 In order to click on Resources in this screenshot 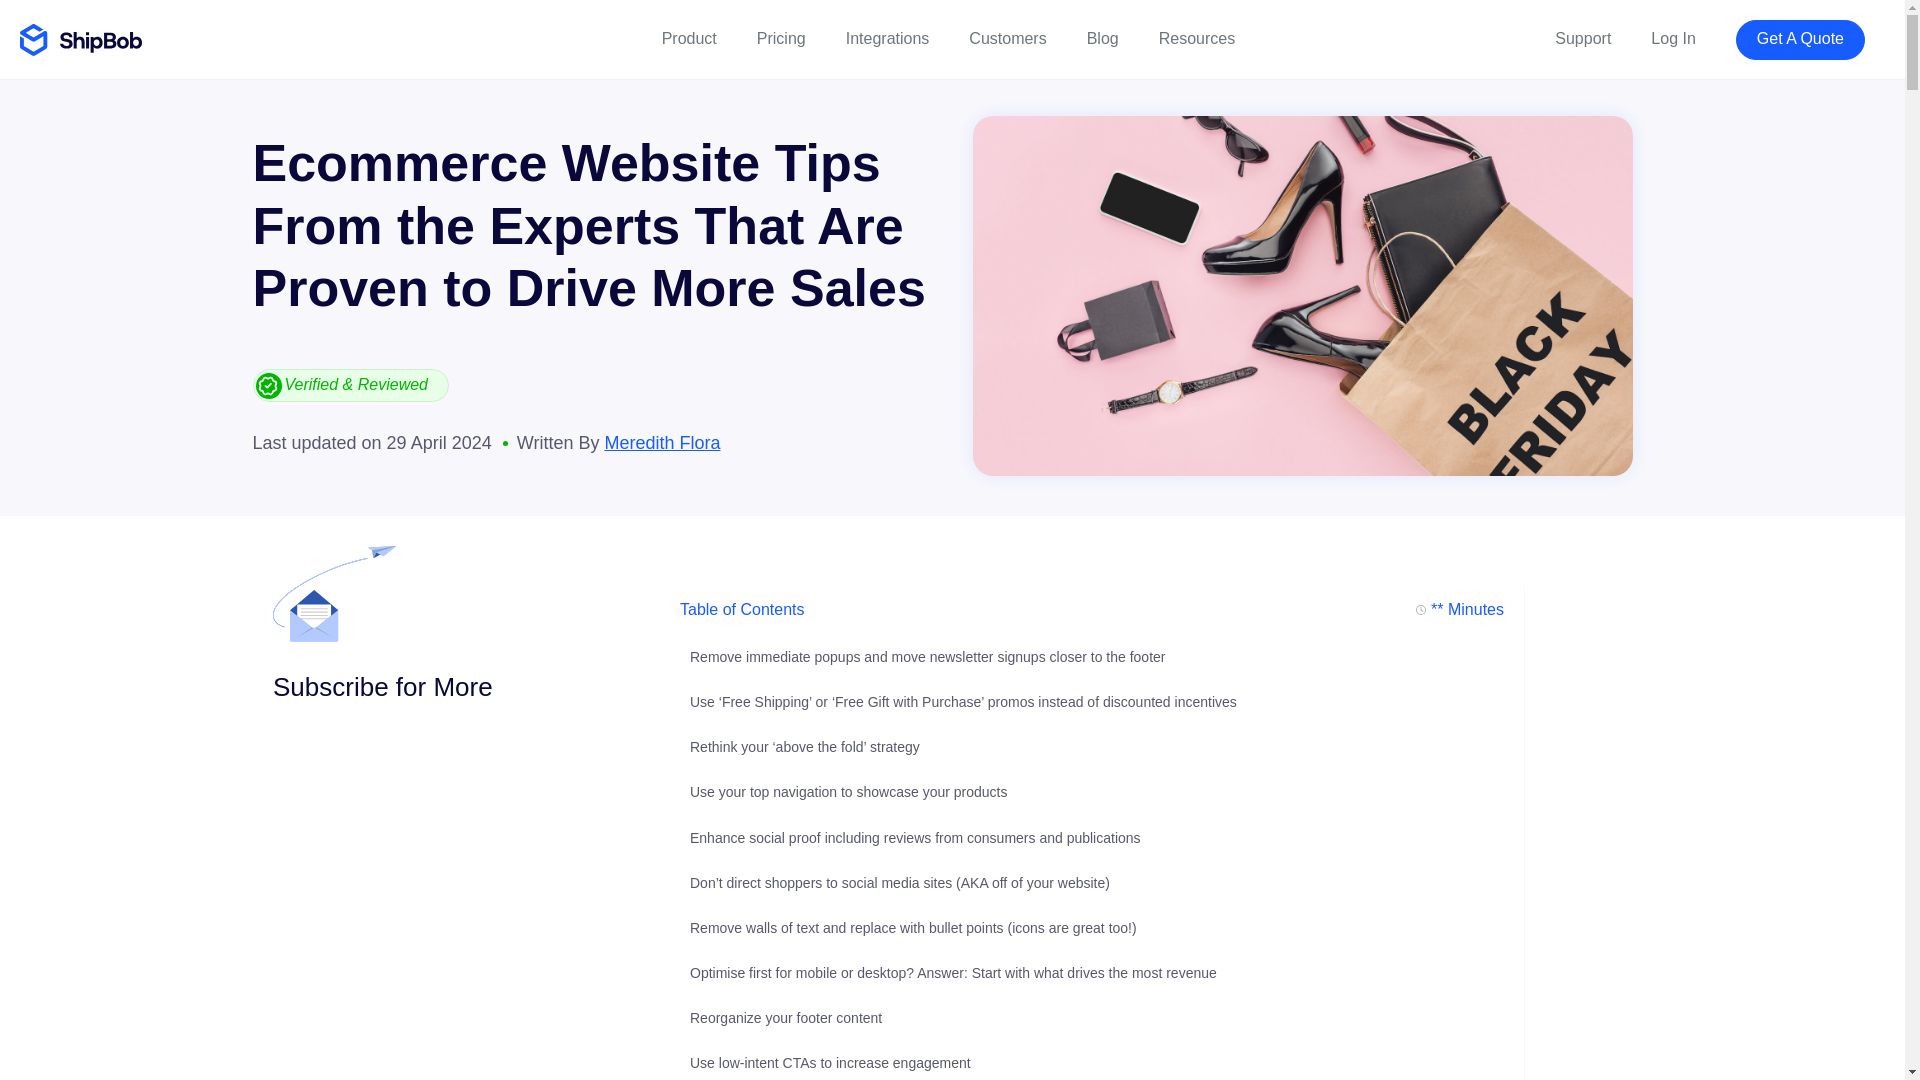, I will do `click(1196, 39)`.